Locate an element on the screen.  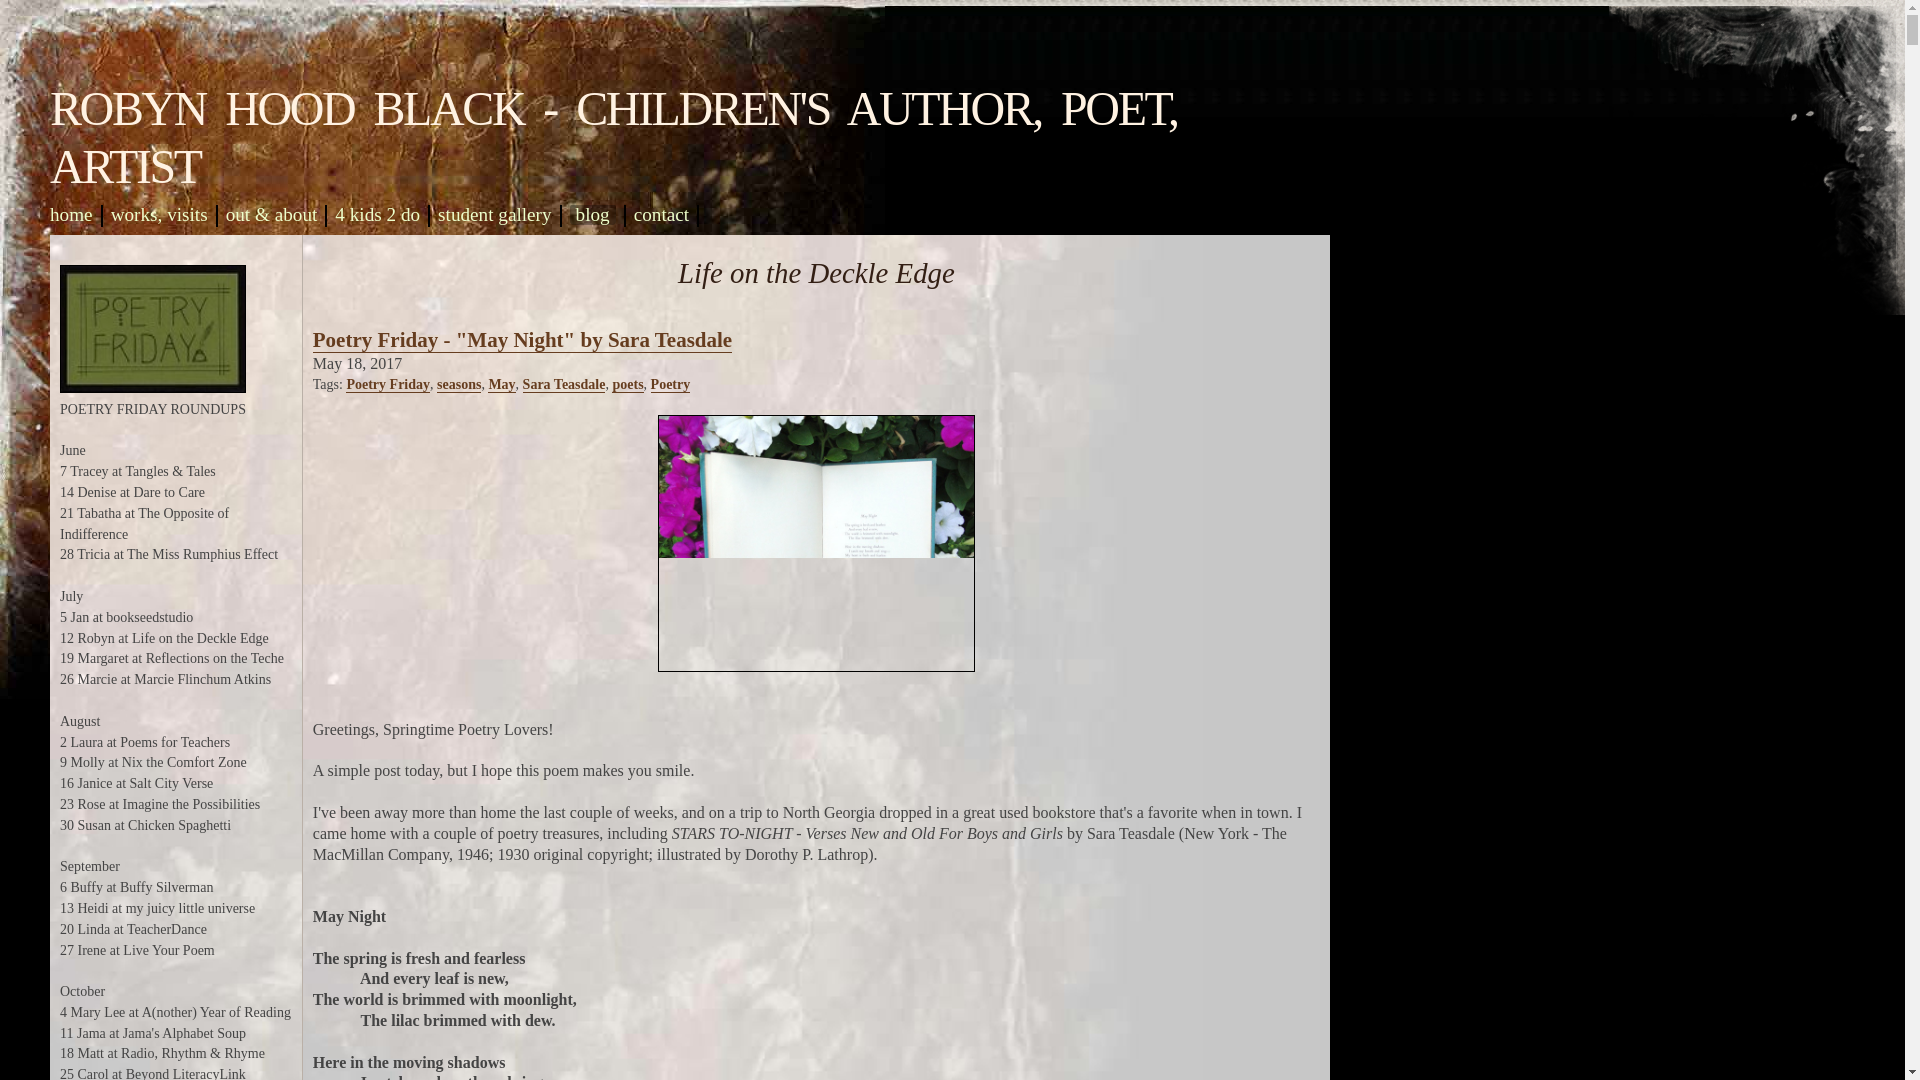
4 kids 2 do is located at coordinates (377, 214).